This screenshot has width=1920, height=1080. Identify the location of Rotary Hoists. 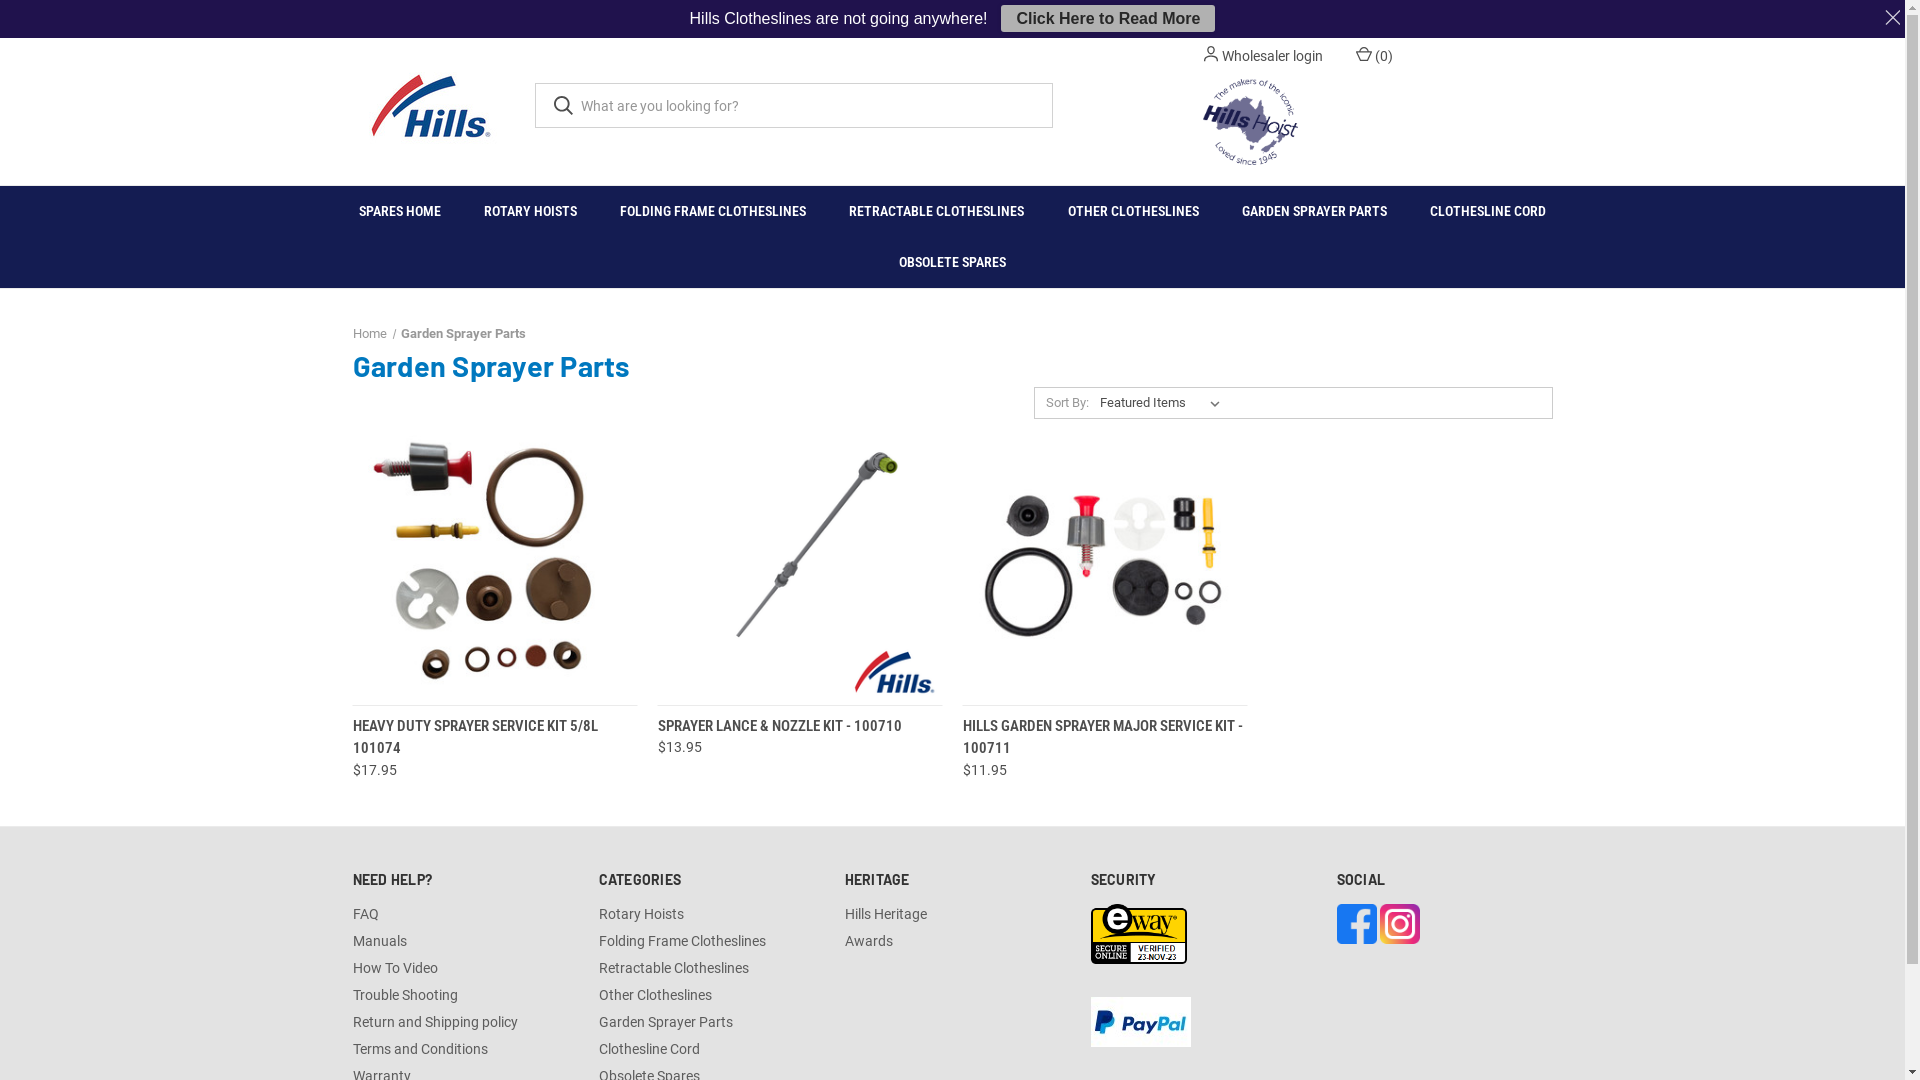
(640, 914).